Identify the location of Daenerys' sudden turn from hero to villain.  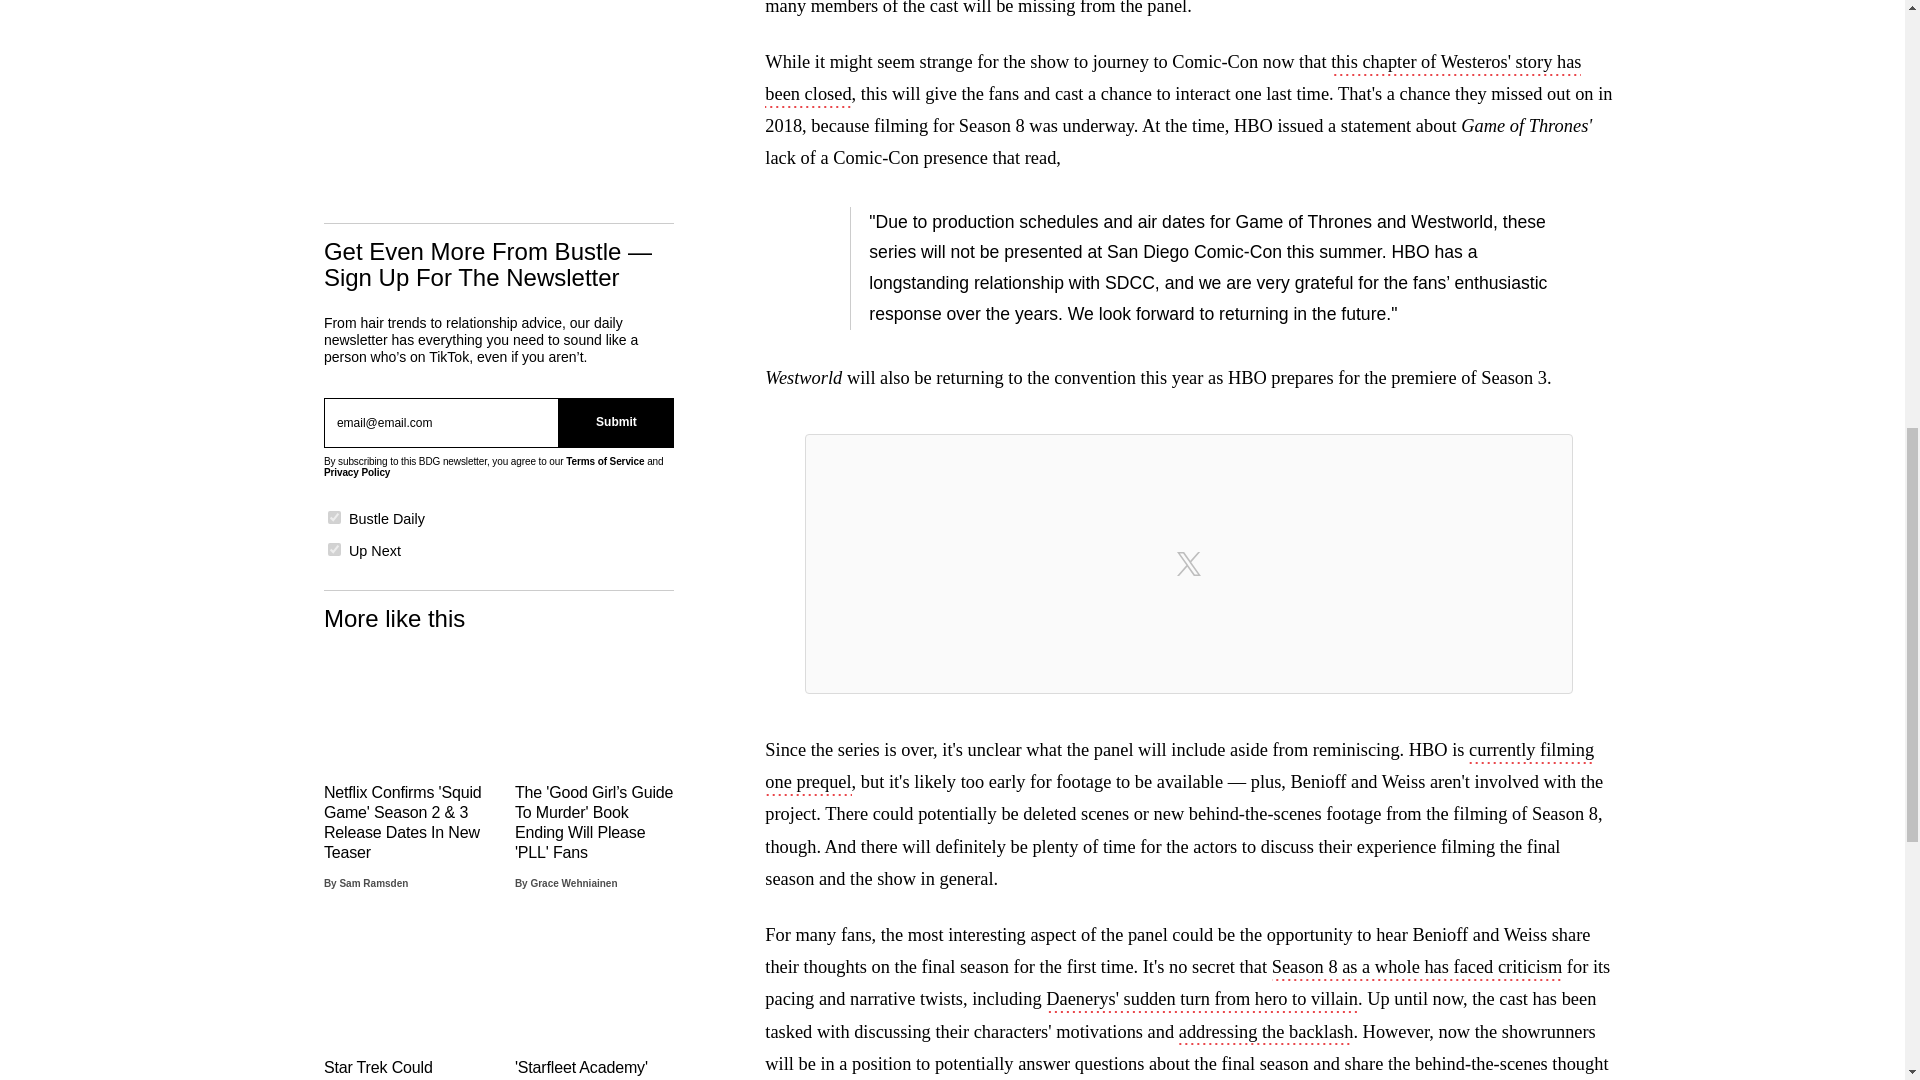
(1202, 1001).